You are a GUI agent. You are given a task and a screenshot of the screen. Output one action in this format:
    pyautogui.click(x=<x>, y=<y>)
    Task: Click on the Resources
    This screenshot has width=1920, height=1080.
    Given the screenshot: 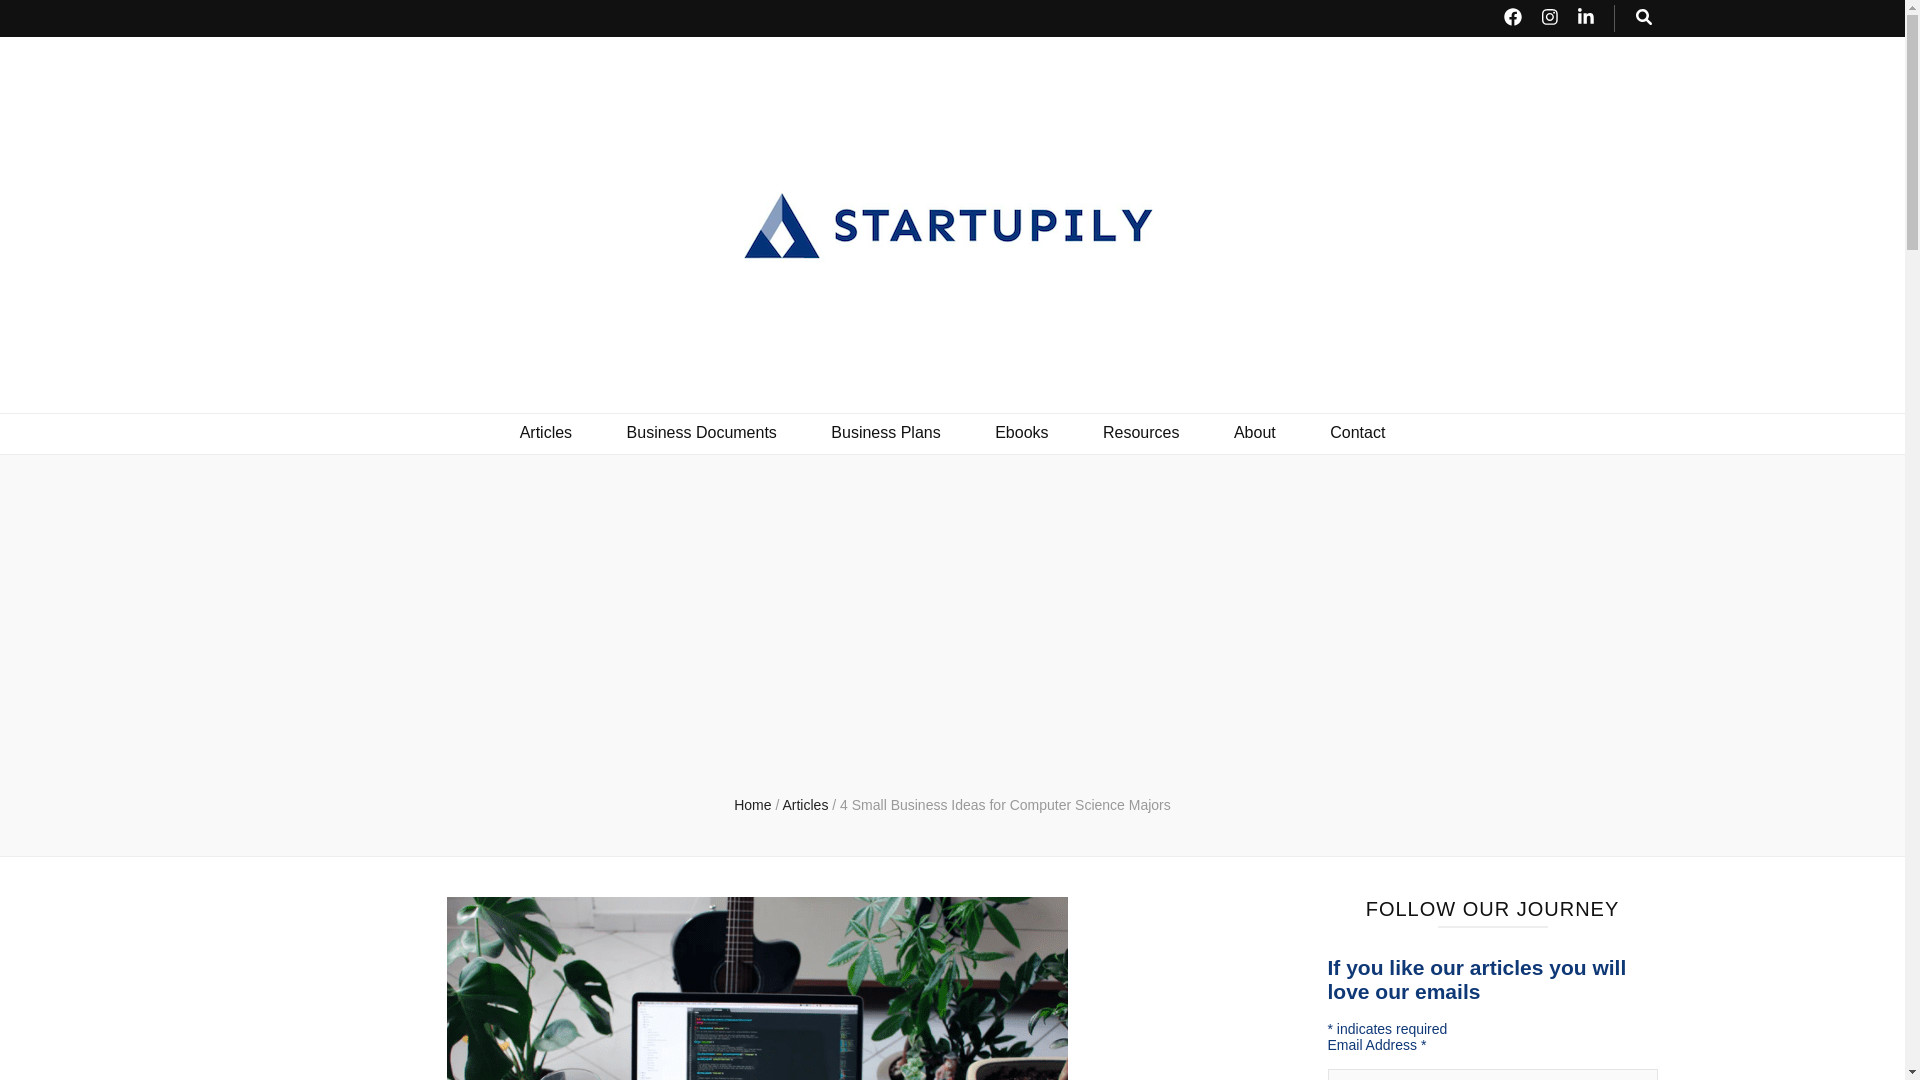 What is the action you would take?
    pyautogui.click(x=1140, y=434)
    